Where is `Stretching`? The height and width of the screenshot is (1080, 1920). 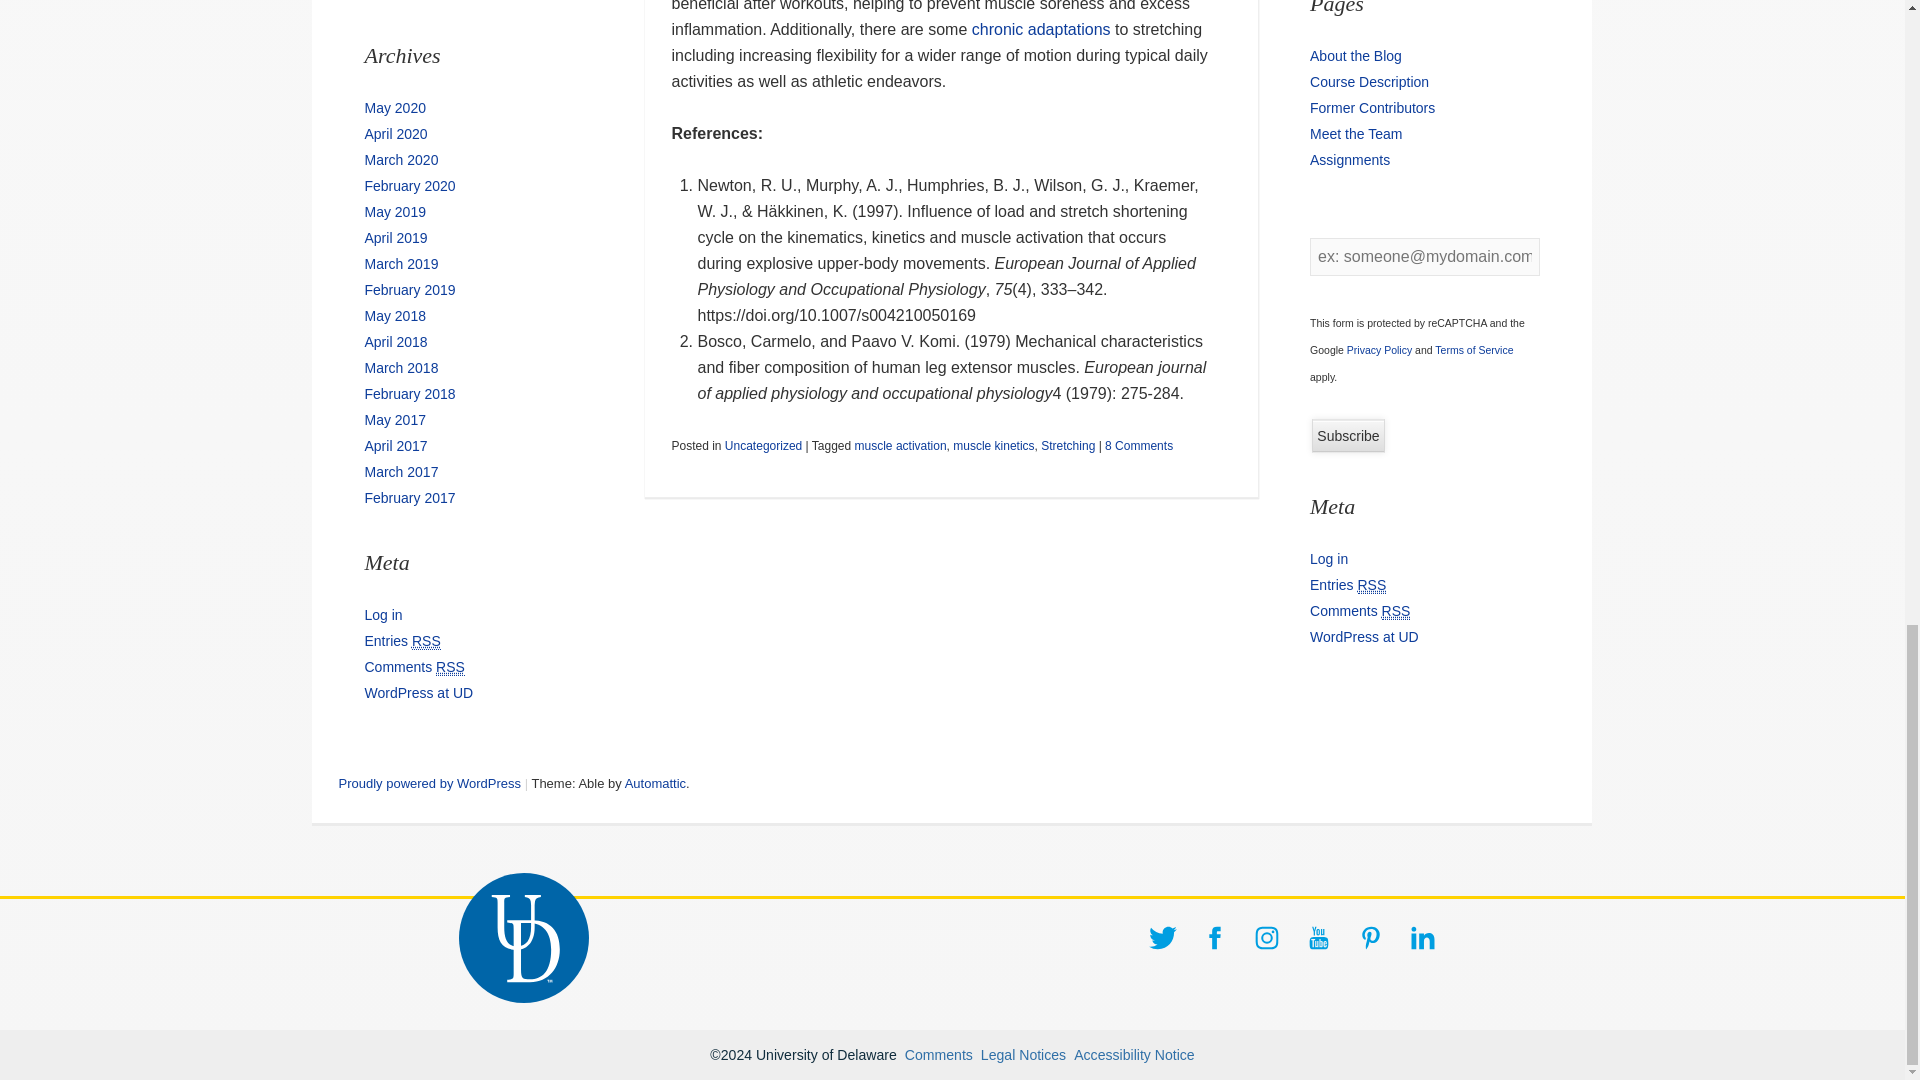
Stretching is located at coordinates (1067, 445).